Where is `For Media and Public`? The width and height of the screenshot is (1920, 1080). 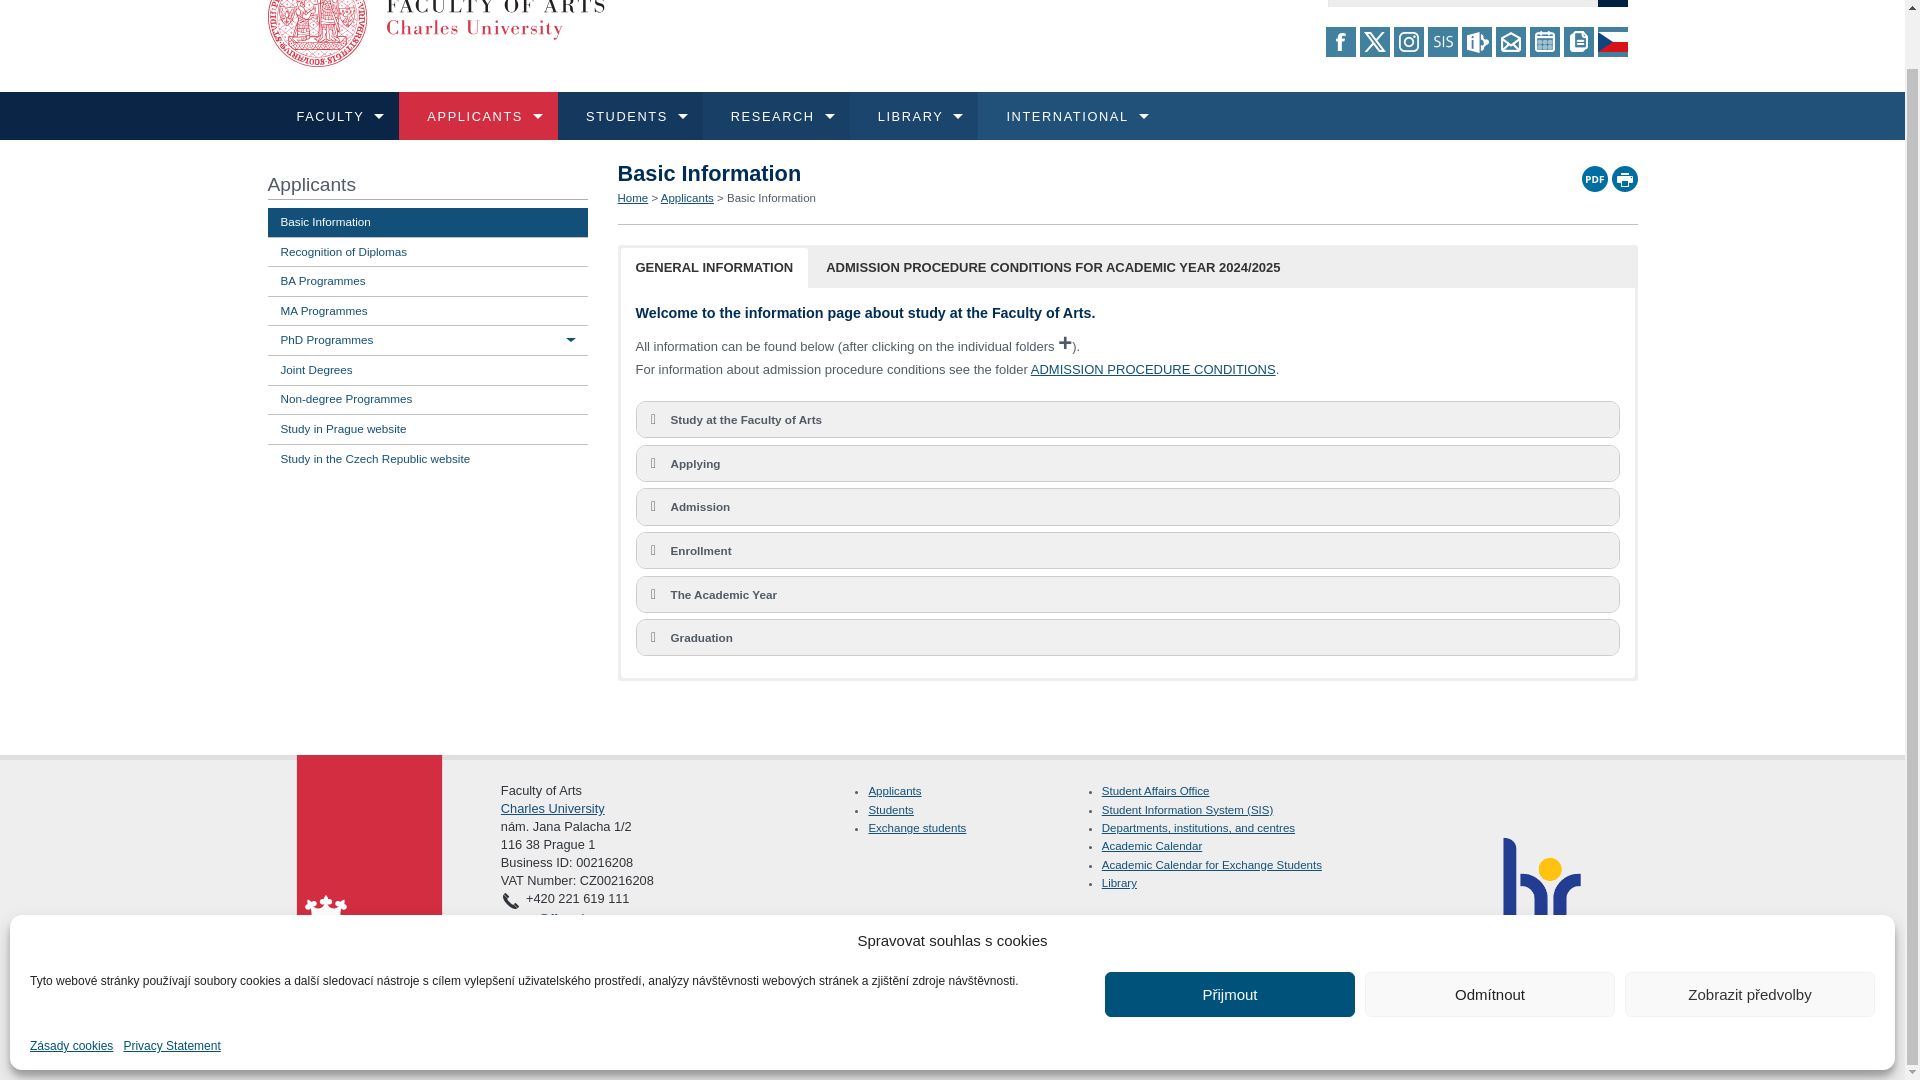 For Media and Public is located at coordinates (886, 280).